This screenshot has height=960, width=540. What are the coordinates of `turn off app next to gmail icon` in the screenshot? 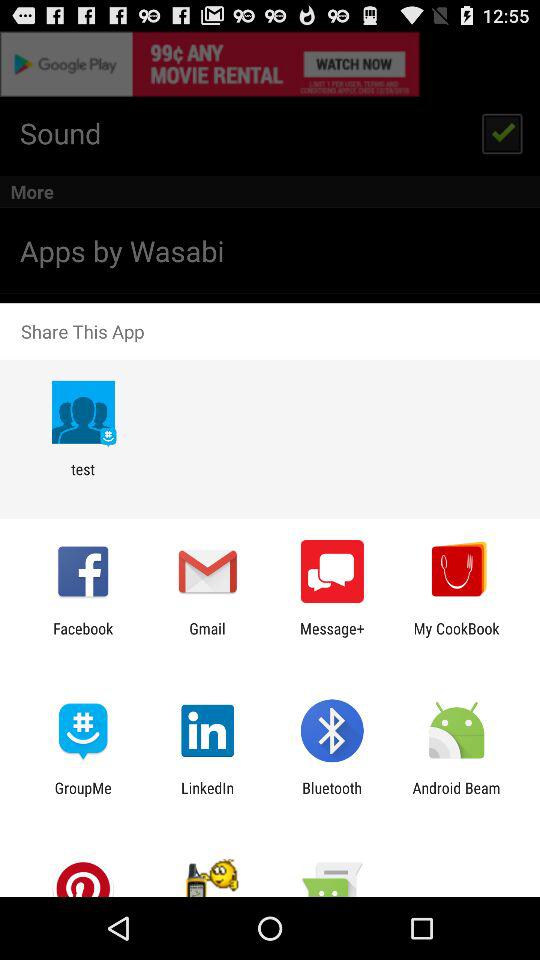 It's located at (332, 637).